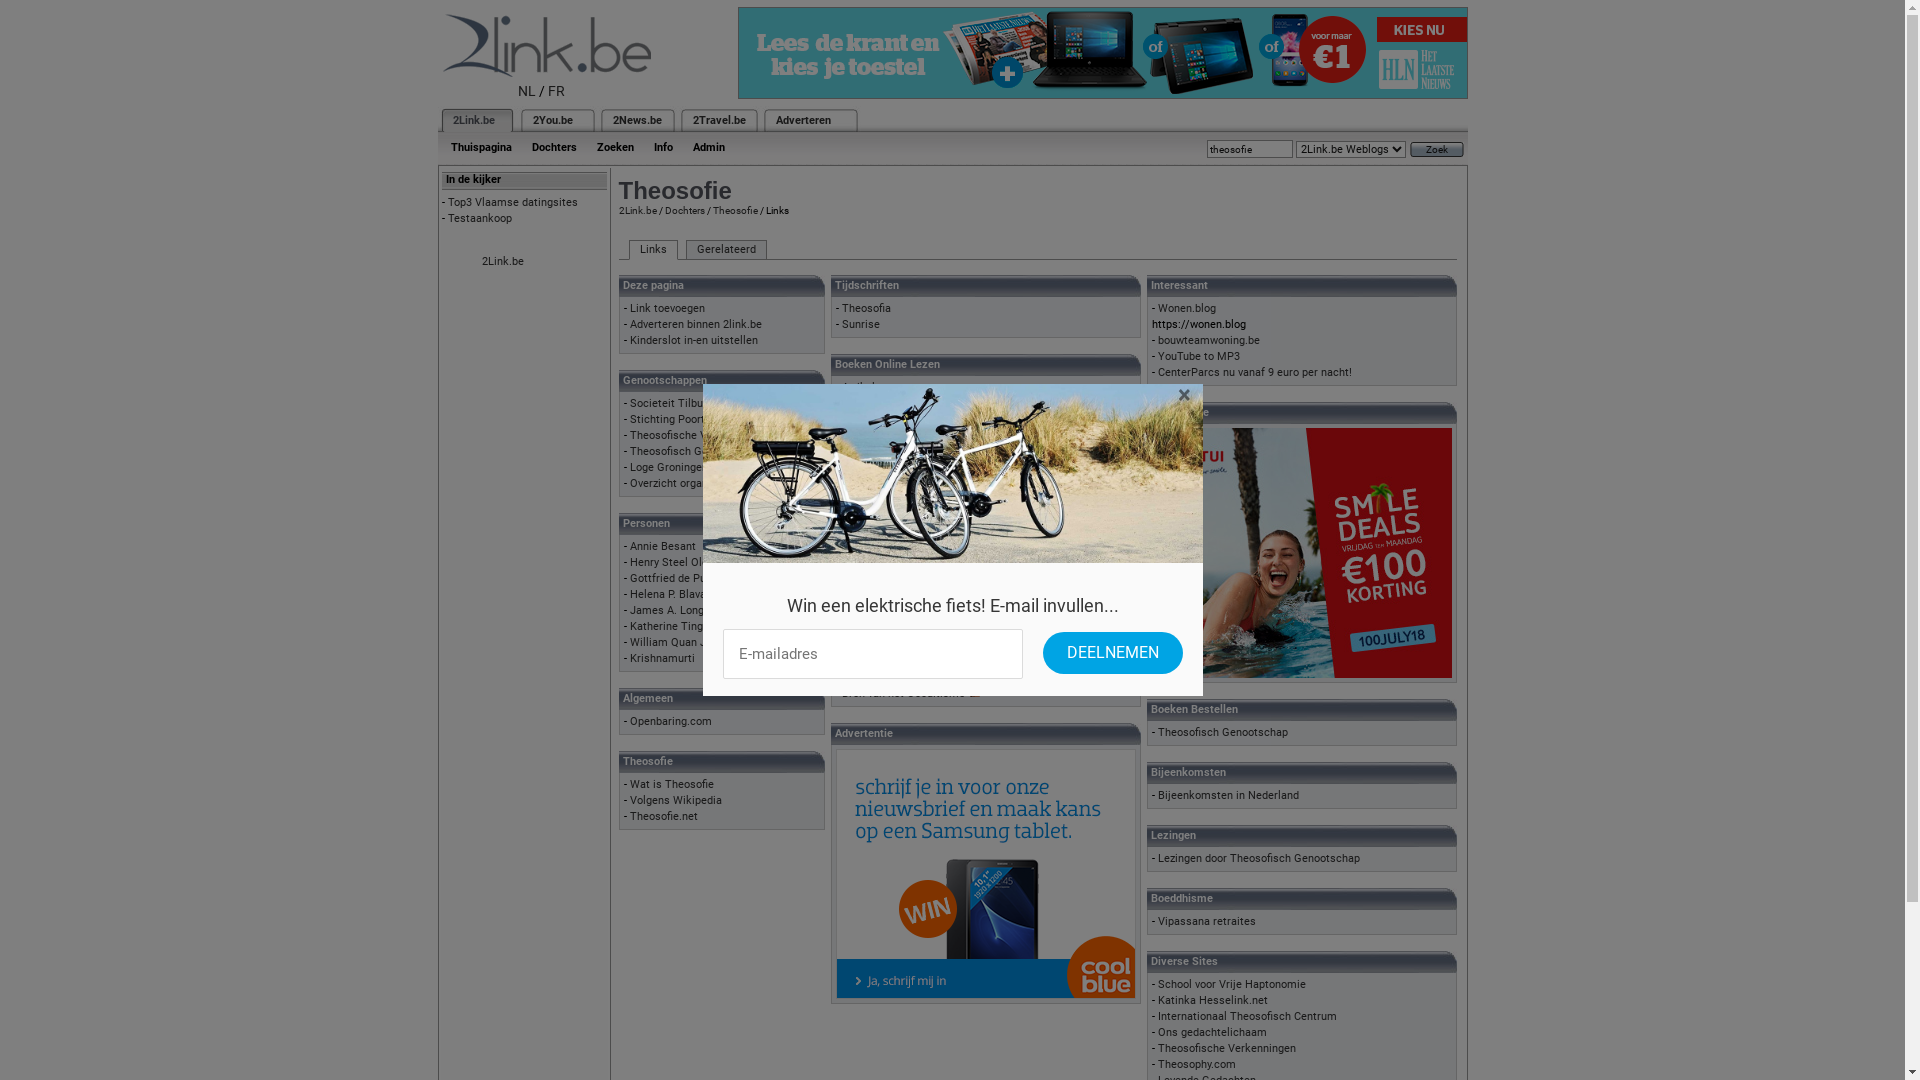  I want to click on Top3 Vlaamse datingsites, so click(513, 202).